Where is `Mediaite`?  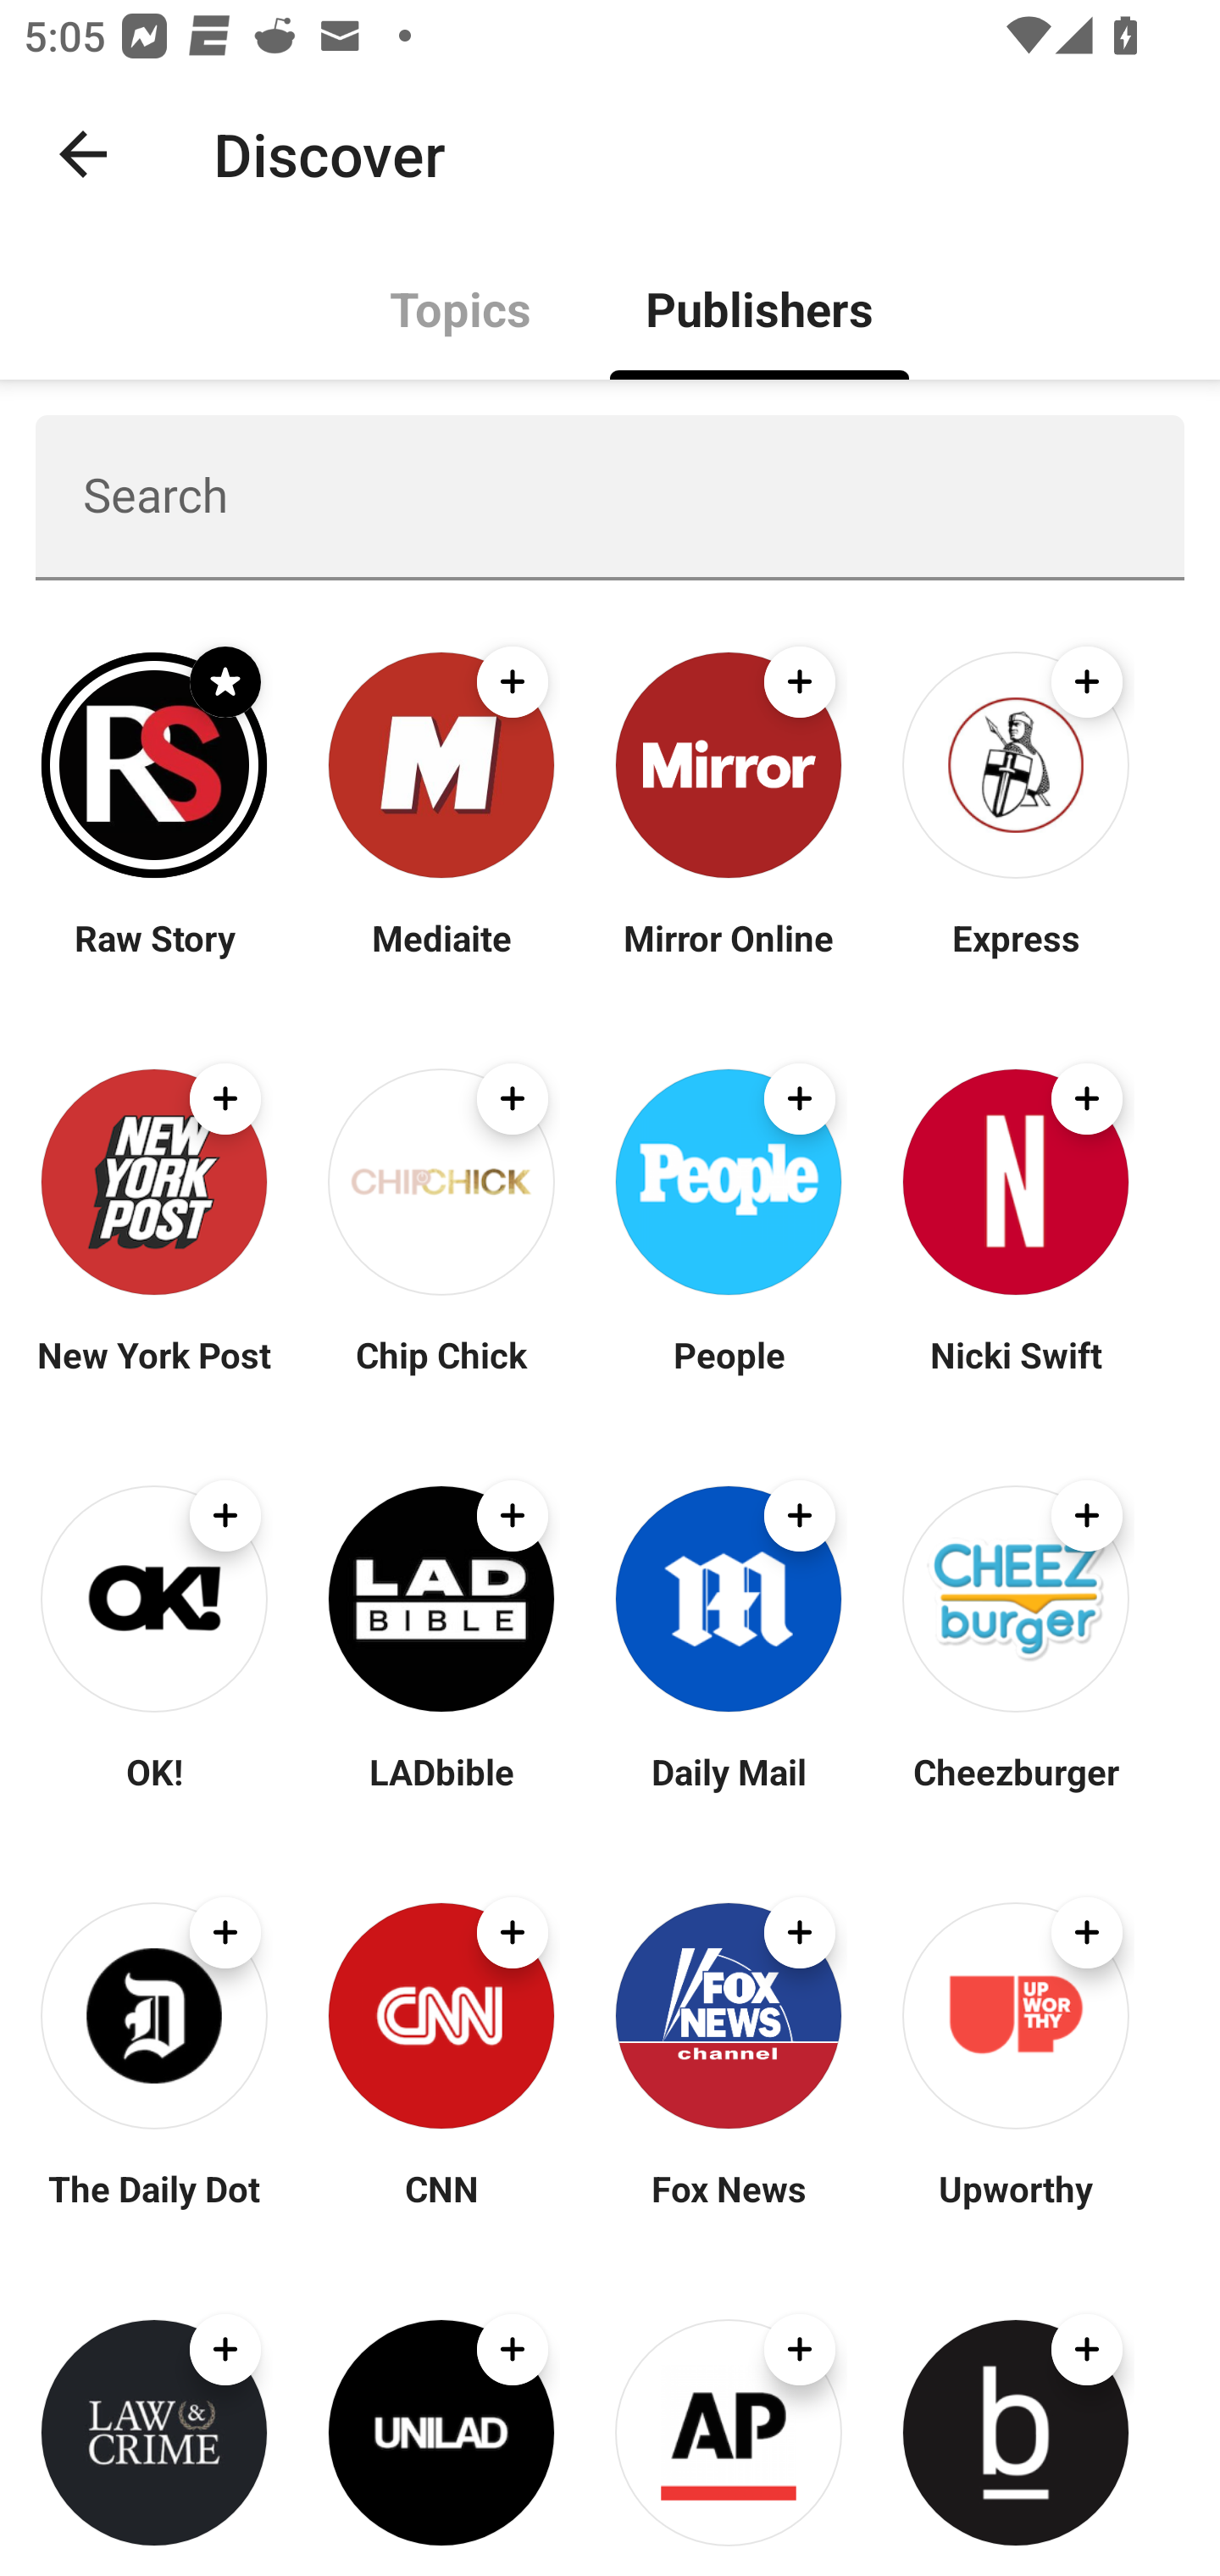
Mediaite is located at coordinates (441, 958).